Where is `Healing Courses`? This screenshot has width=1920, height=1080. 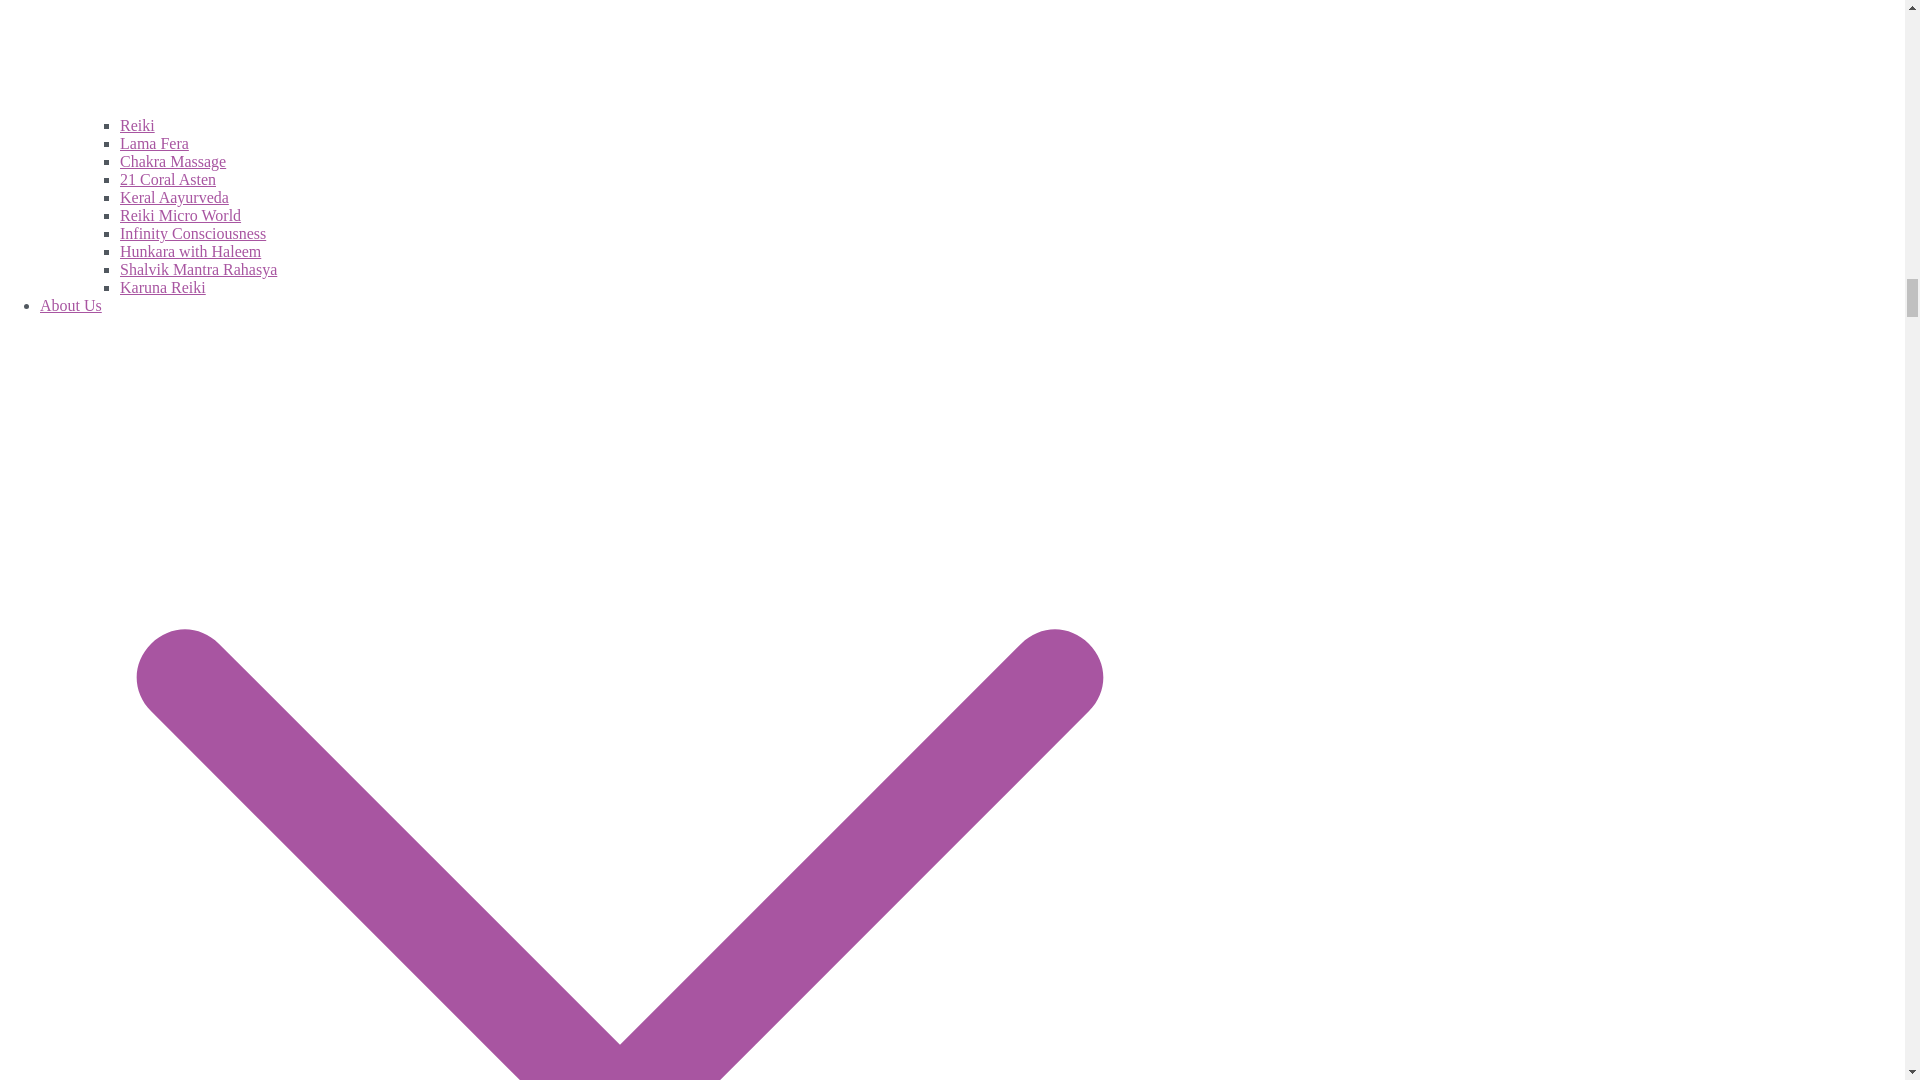 Healing Courses is located at coordinates (640, 58).